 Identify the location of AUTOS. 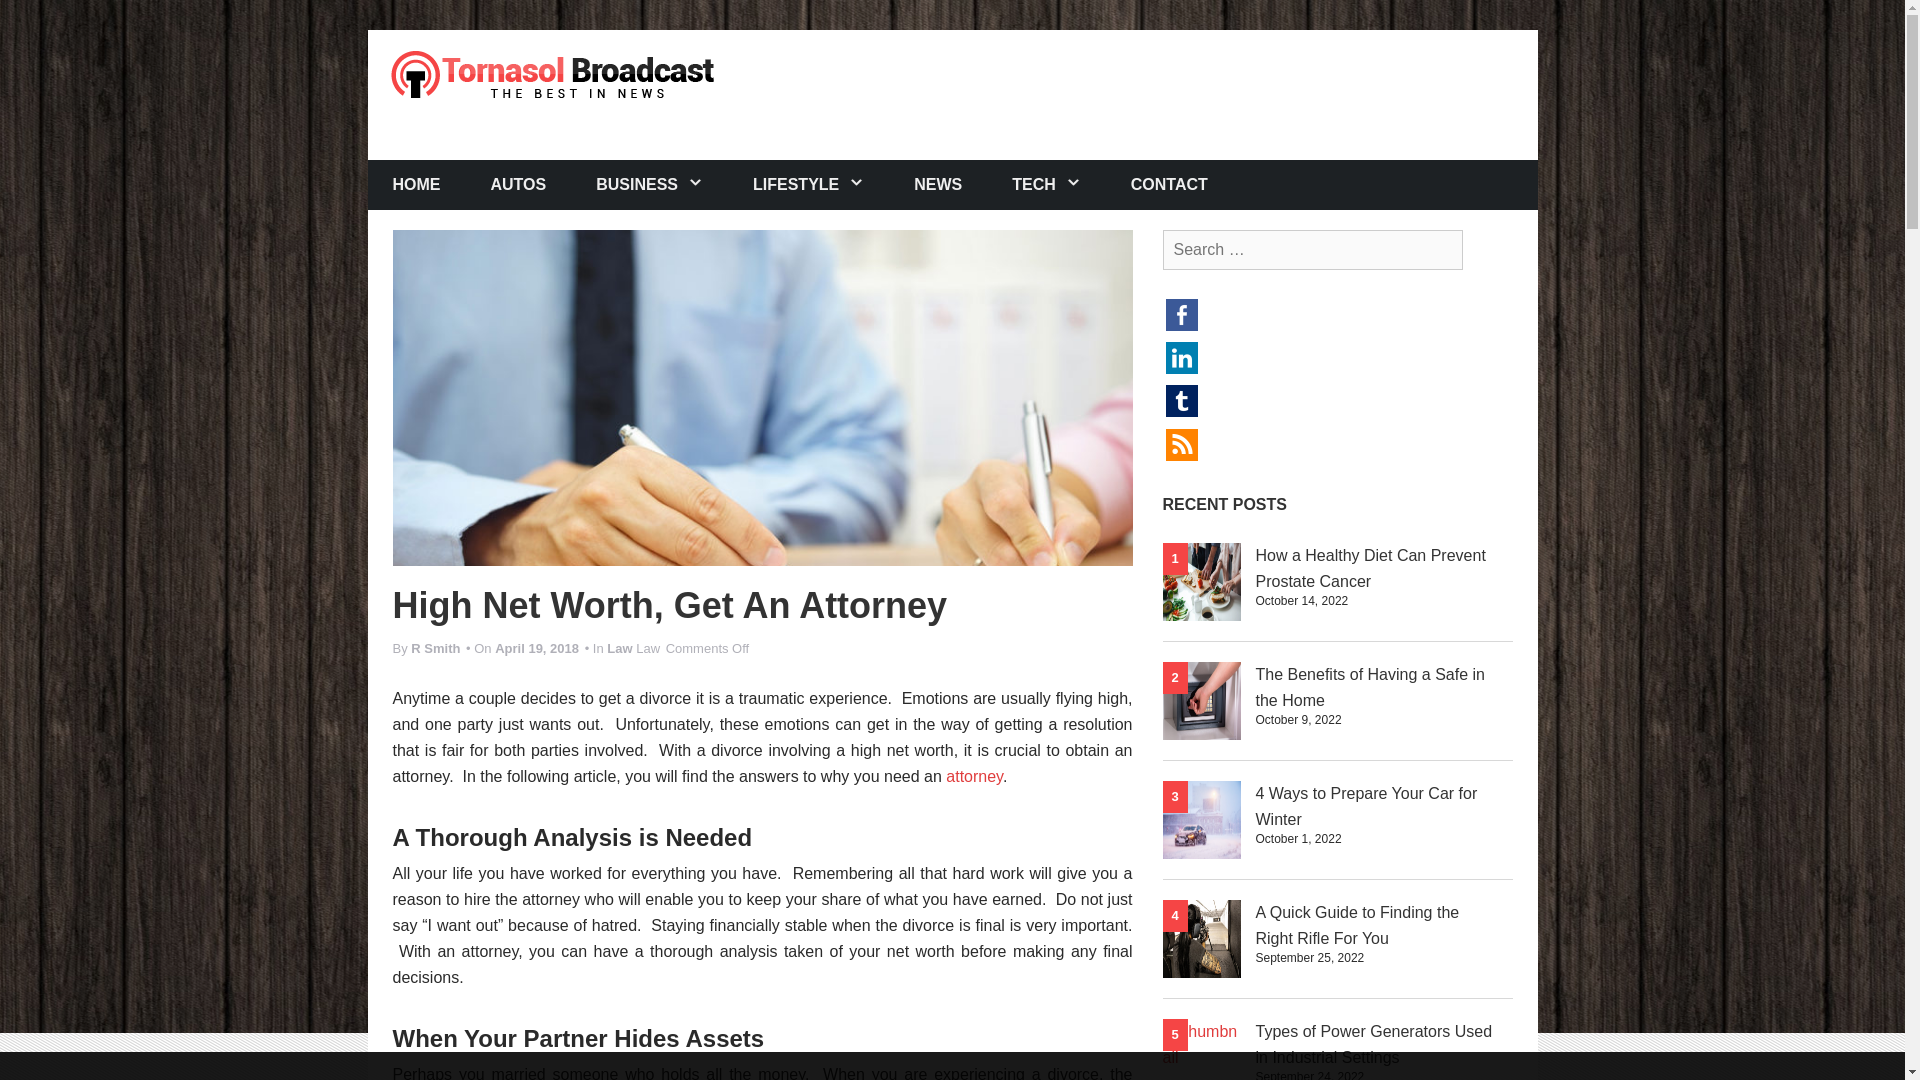
(519, 184).